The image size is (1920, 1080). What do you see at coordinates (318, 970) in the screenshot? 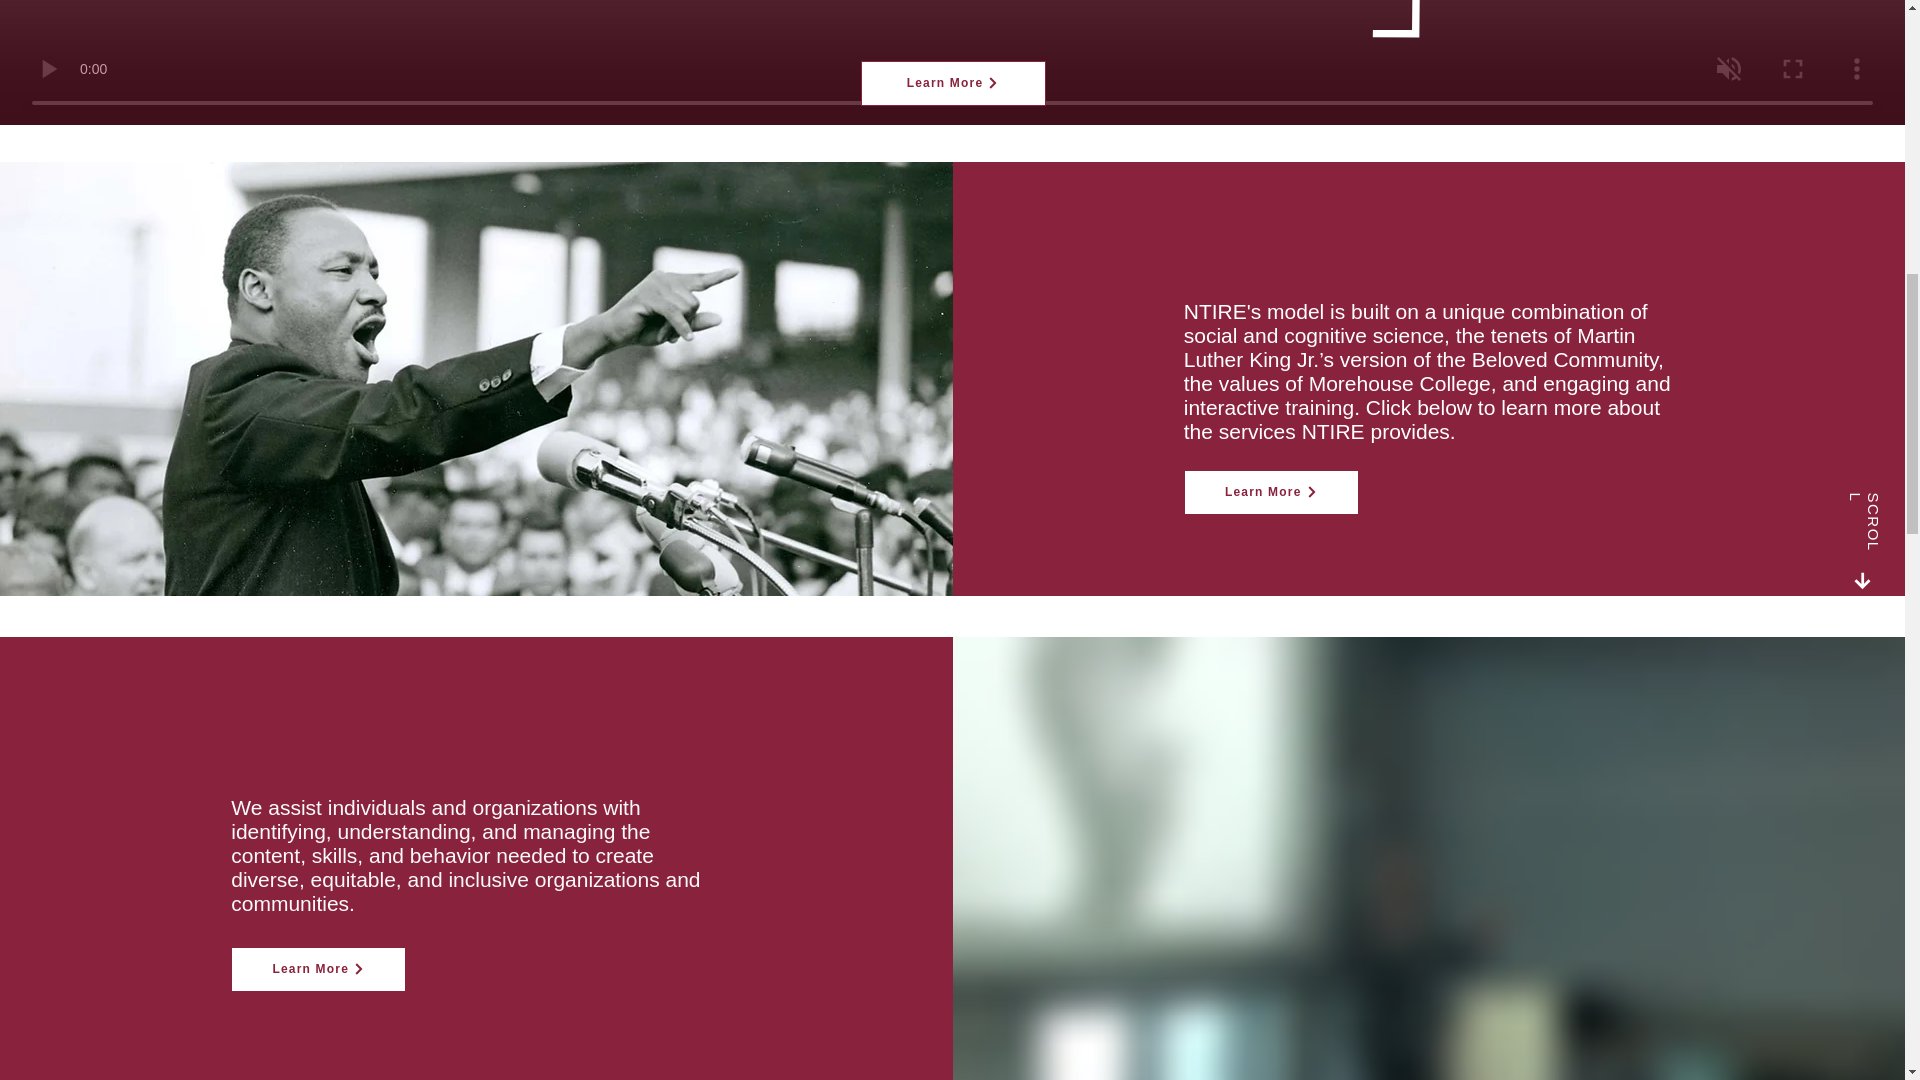
I see `Learn More` at bounding box center [318, 970].